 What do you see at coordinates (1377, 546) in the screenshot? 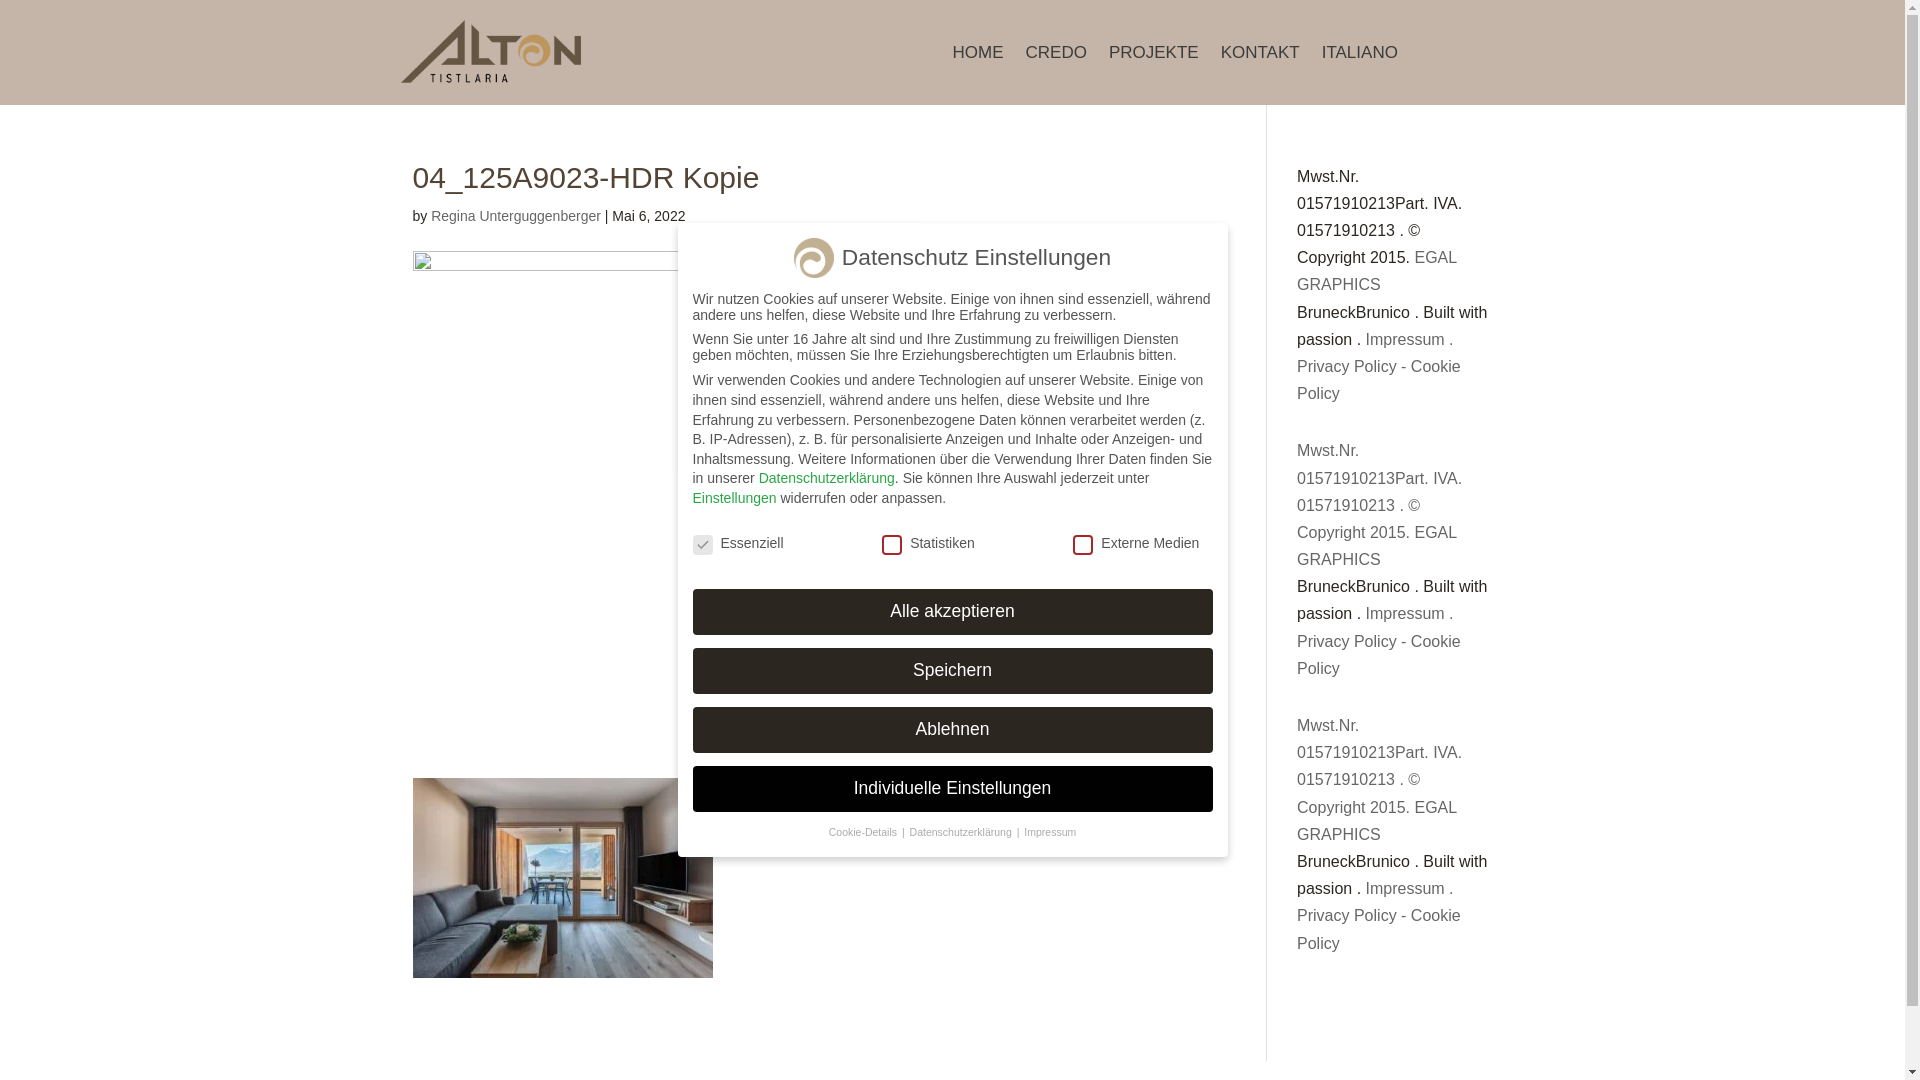
I see `EGAL GRAPHICS` at bounding box center [1377, 546].